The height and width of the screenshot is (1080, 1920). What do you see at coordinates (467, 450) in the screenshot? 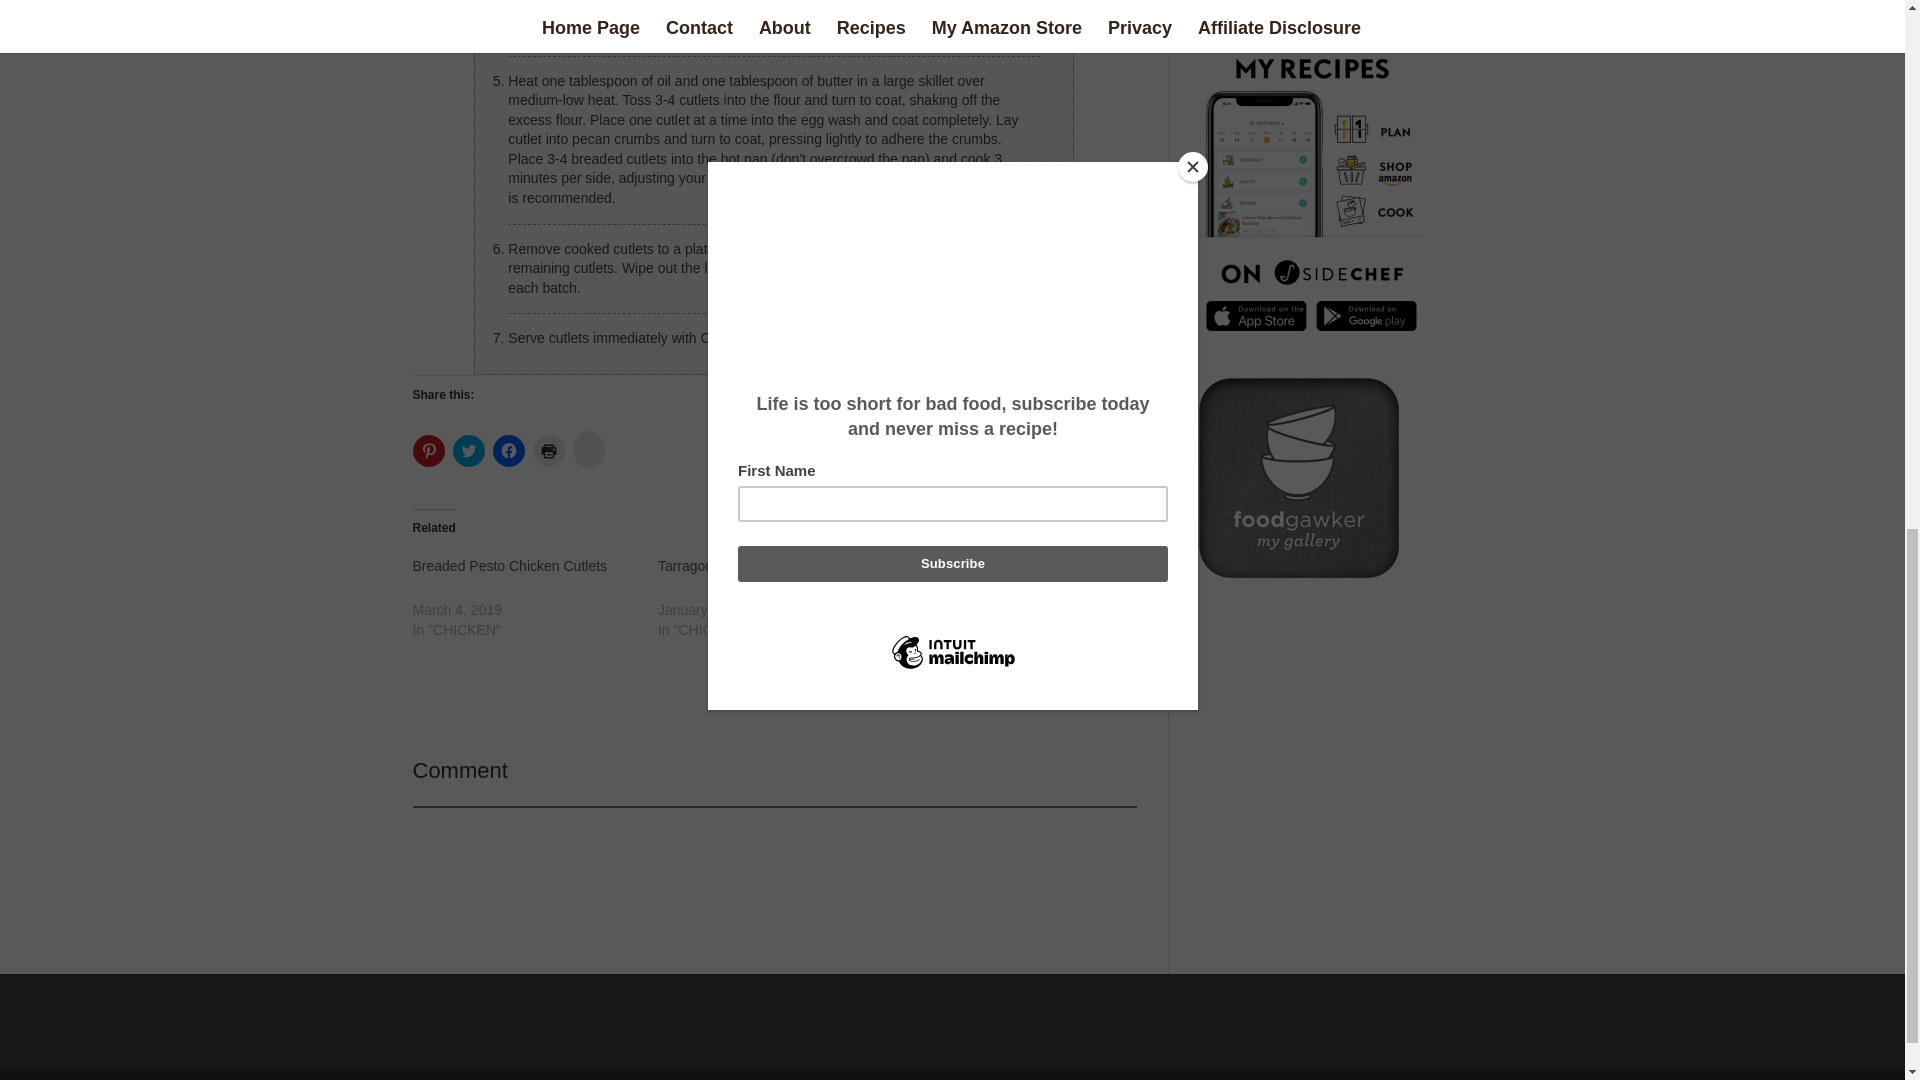
I see `Click to share on Twitter` at bounding box center [467, 450].